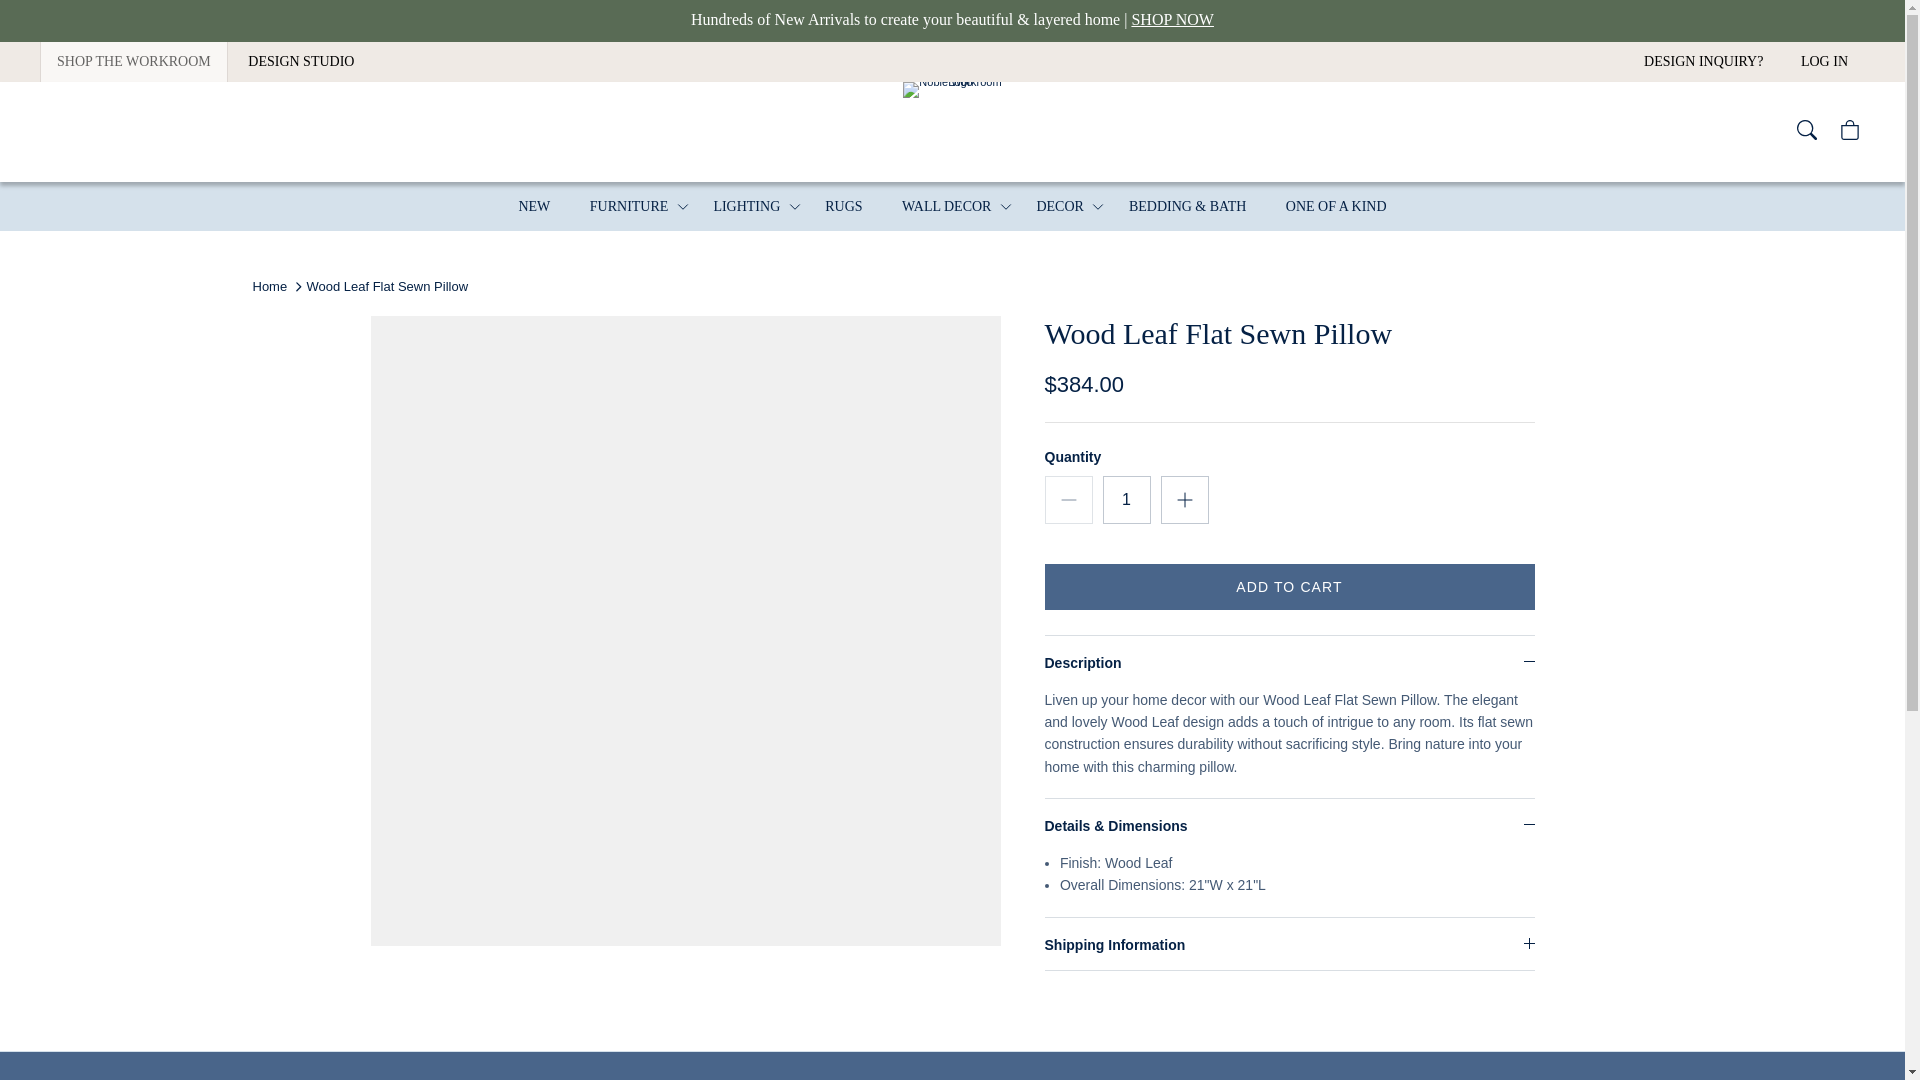 This screenshot has height=1080, width=1920. Describe the element at coordinates (682, 206) in the screenshot. I see `TOGGLE MENU` at that location.